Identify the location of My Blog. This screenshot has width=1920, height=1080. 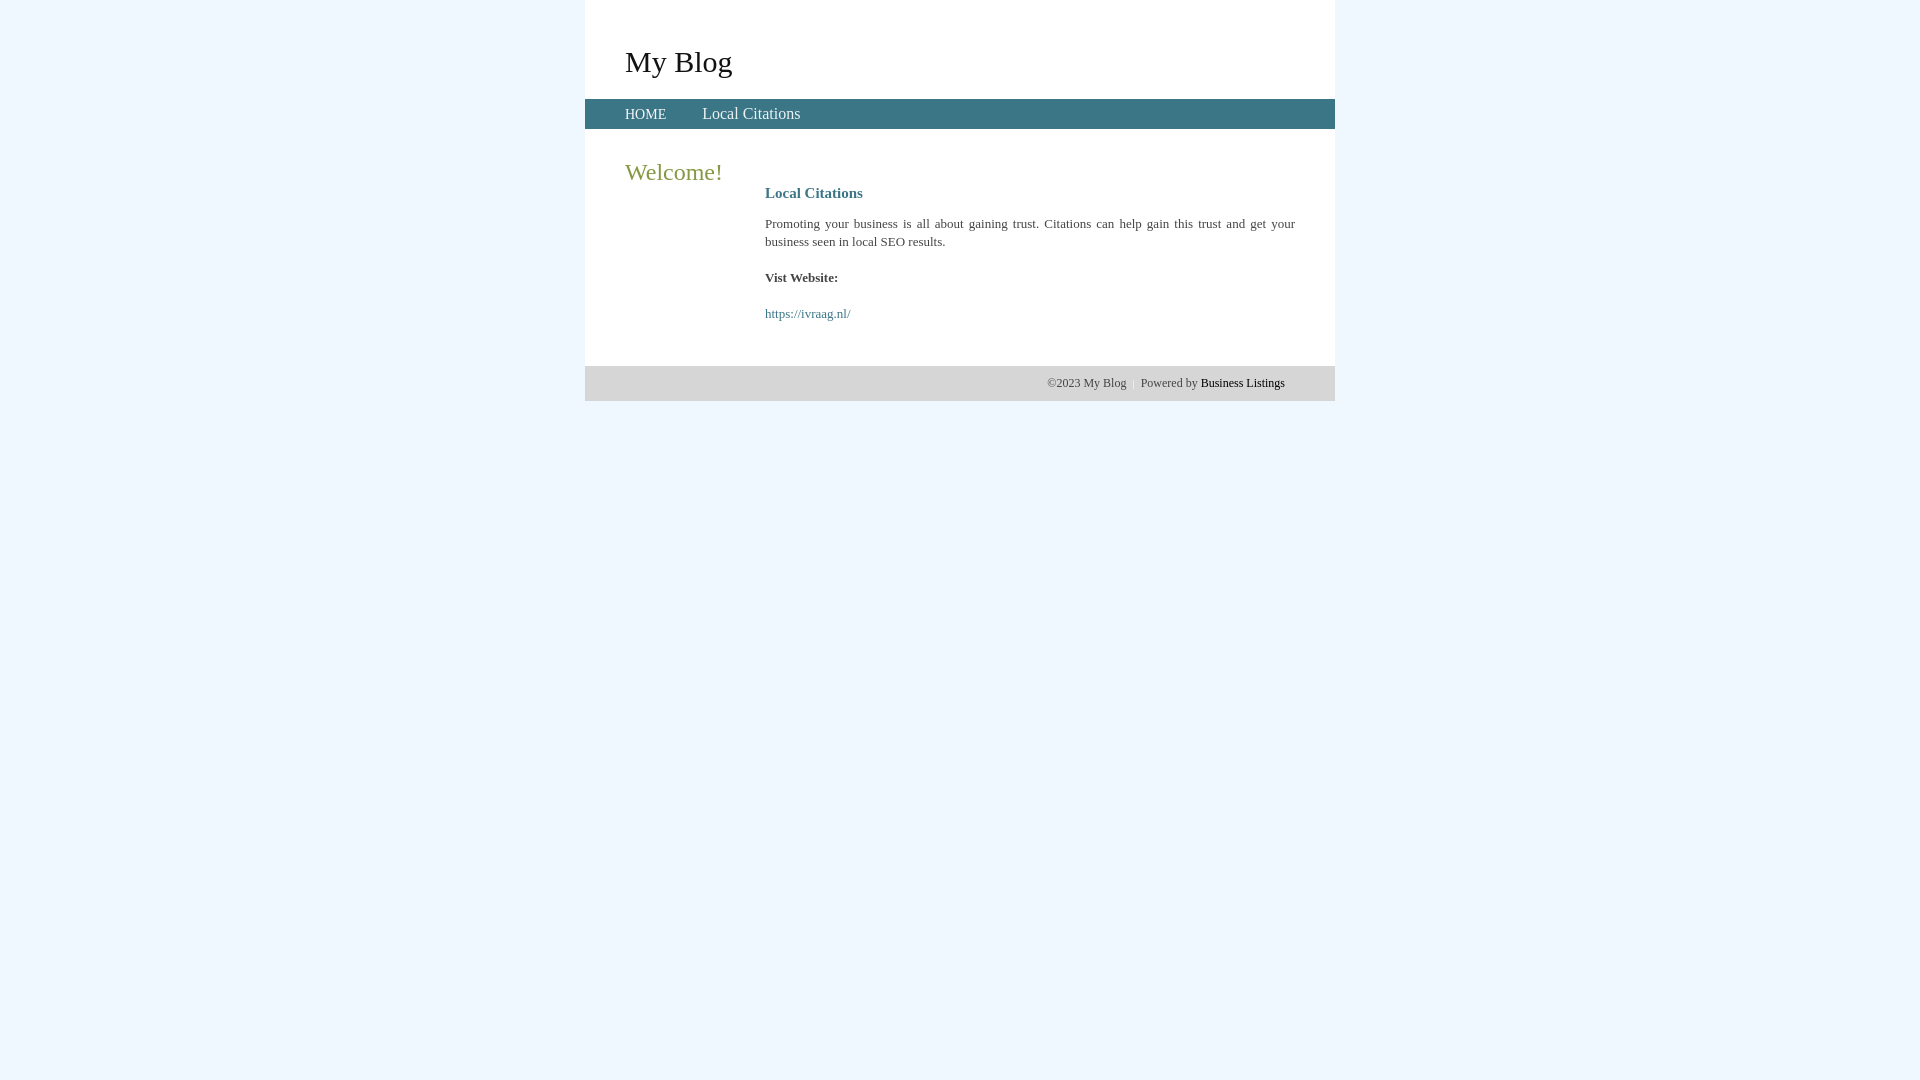
(679, 61).